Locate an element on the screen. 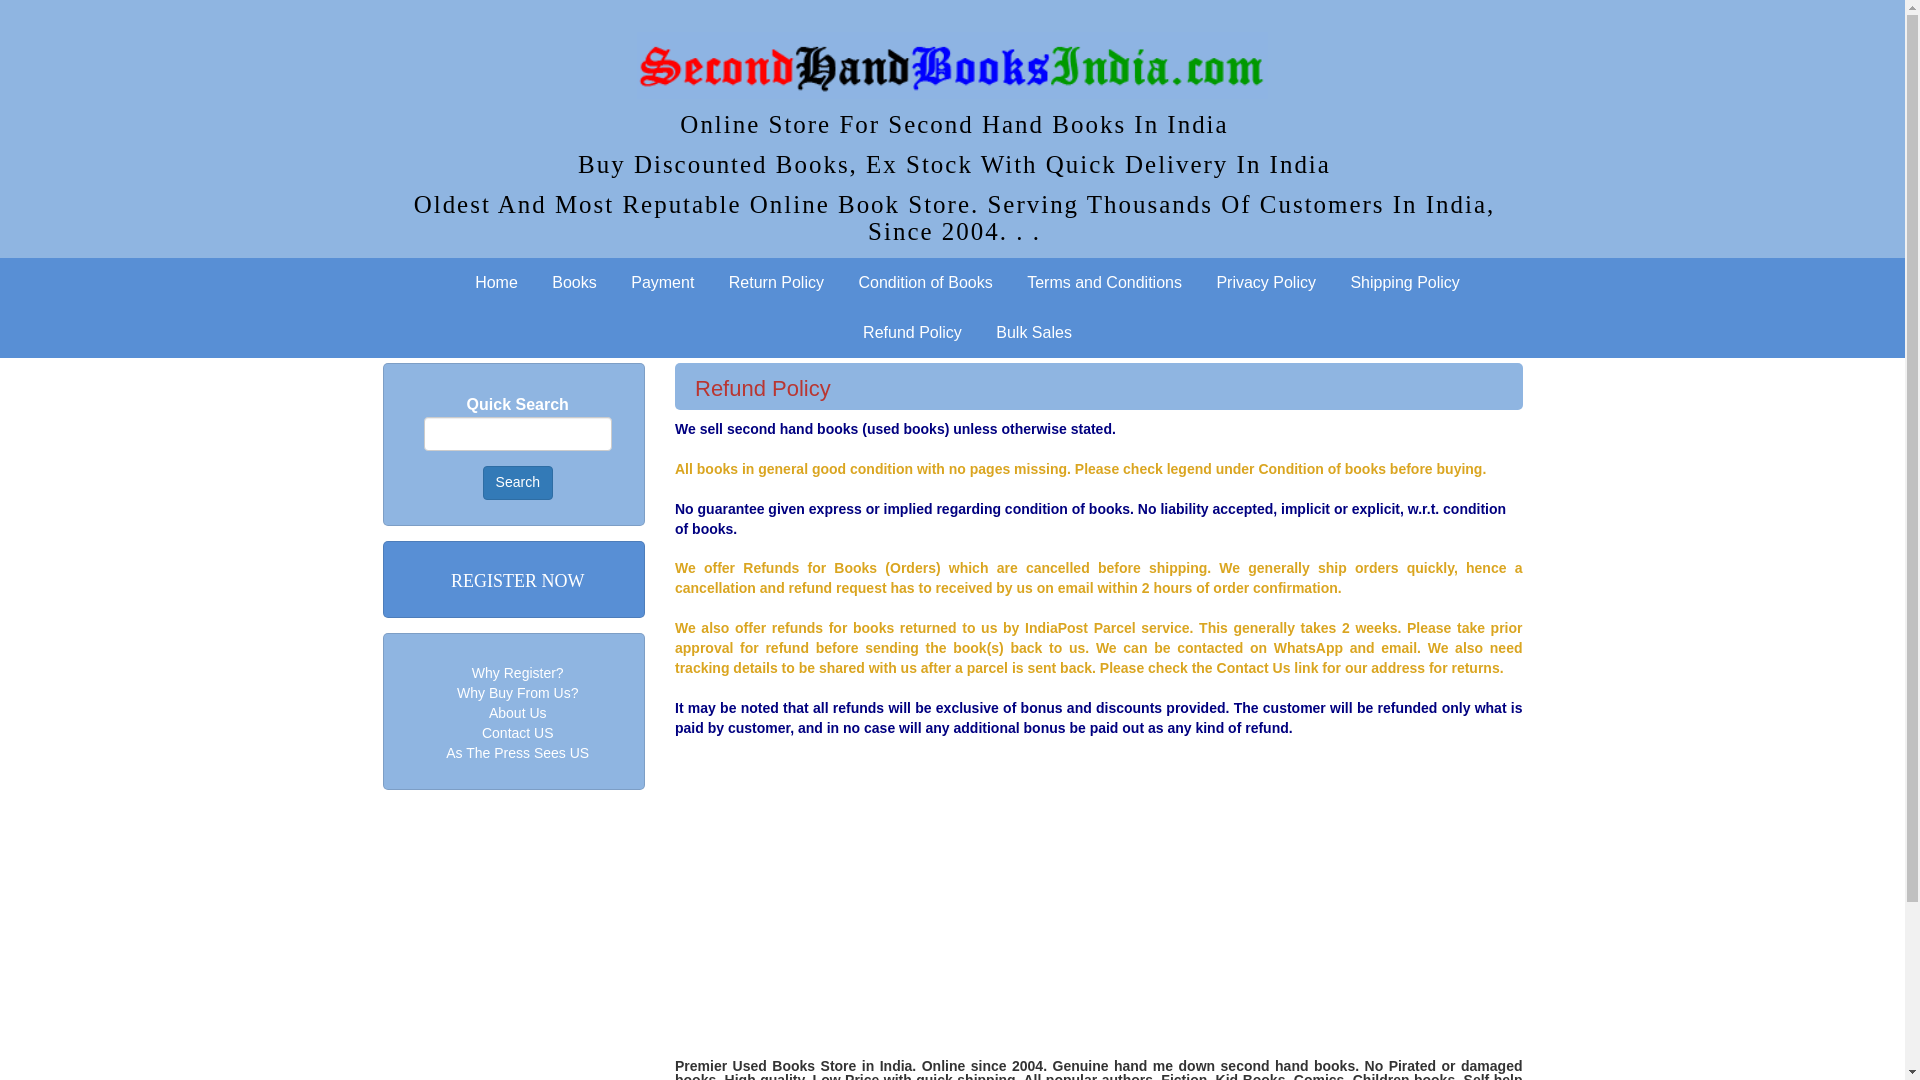 The height and width of the screenshot is (1080, 1920). Refund Policy is located at coordinates (912, 332).